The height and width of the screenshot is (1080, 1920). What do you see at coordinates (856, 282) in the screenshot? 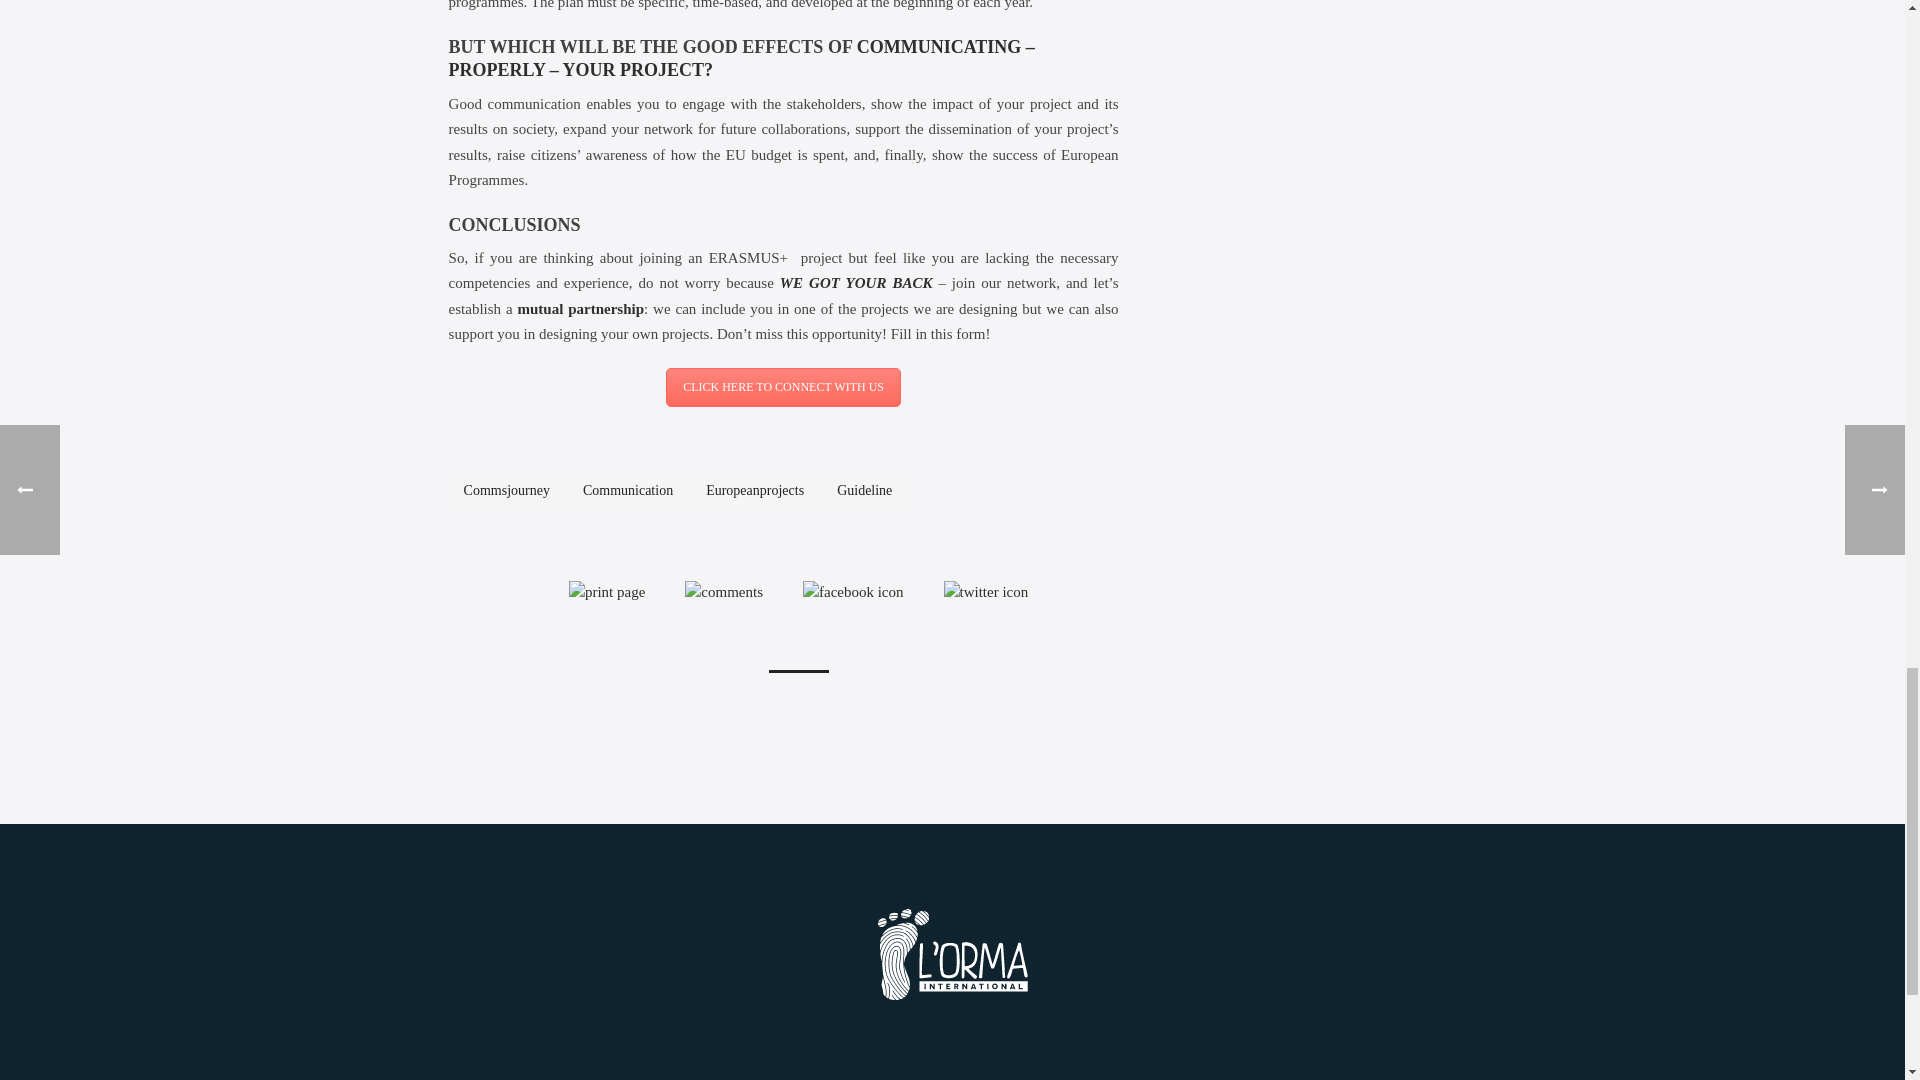
I see `WE GOT YOUR BACK` at bounding box center [856, 282].